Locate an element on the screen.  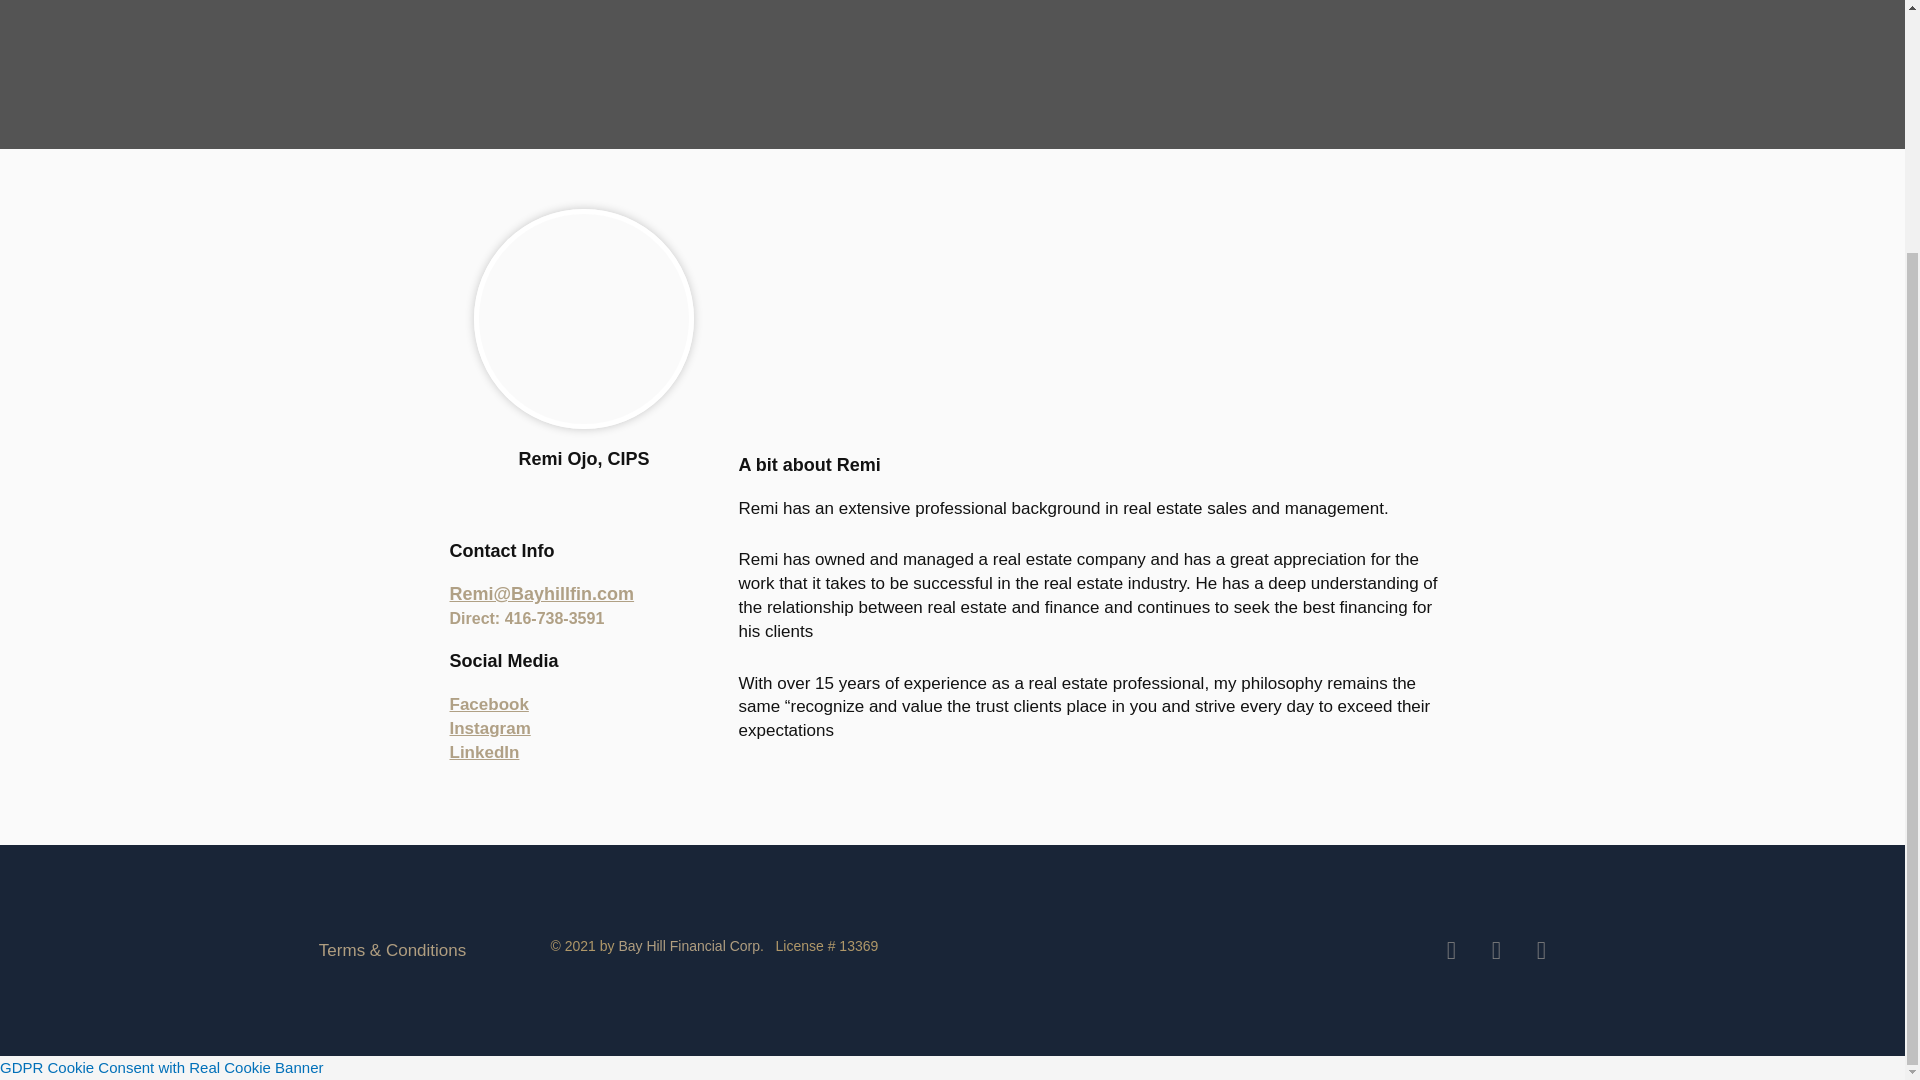
Instagram is located at coordinates (490, 728).